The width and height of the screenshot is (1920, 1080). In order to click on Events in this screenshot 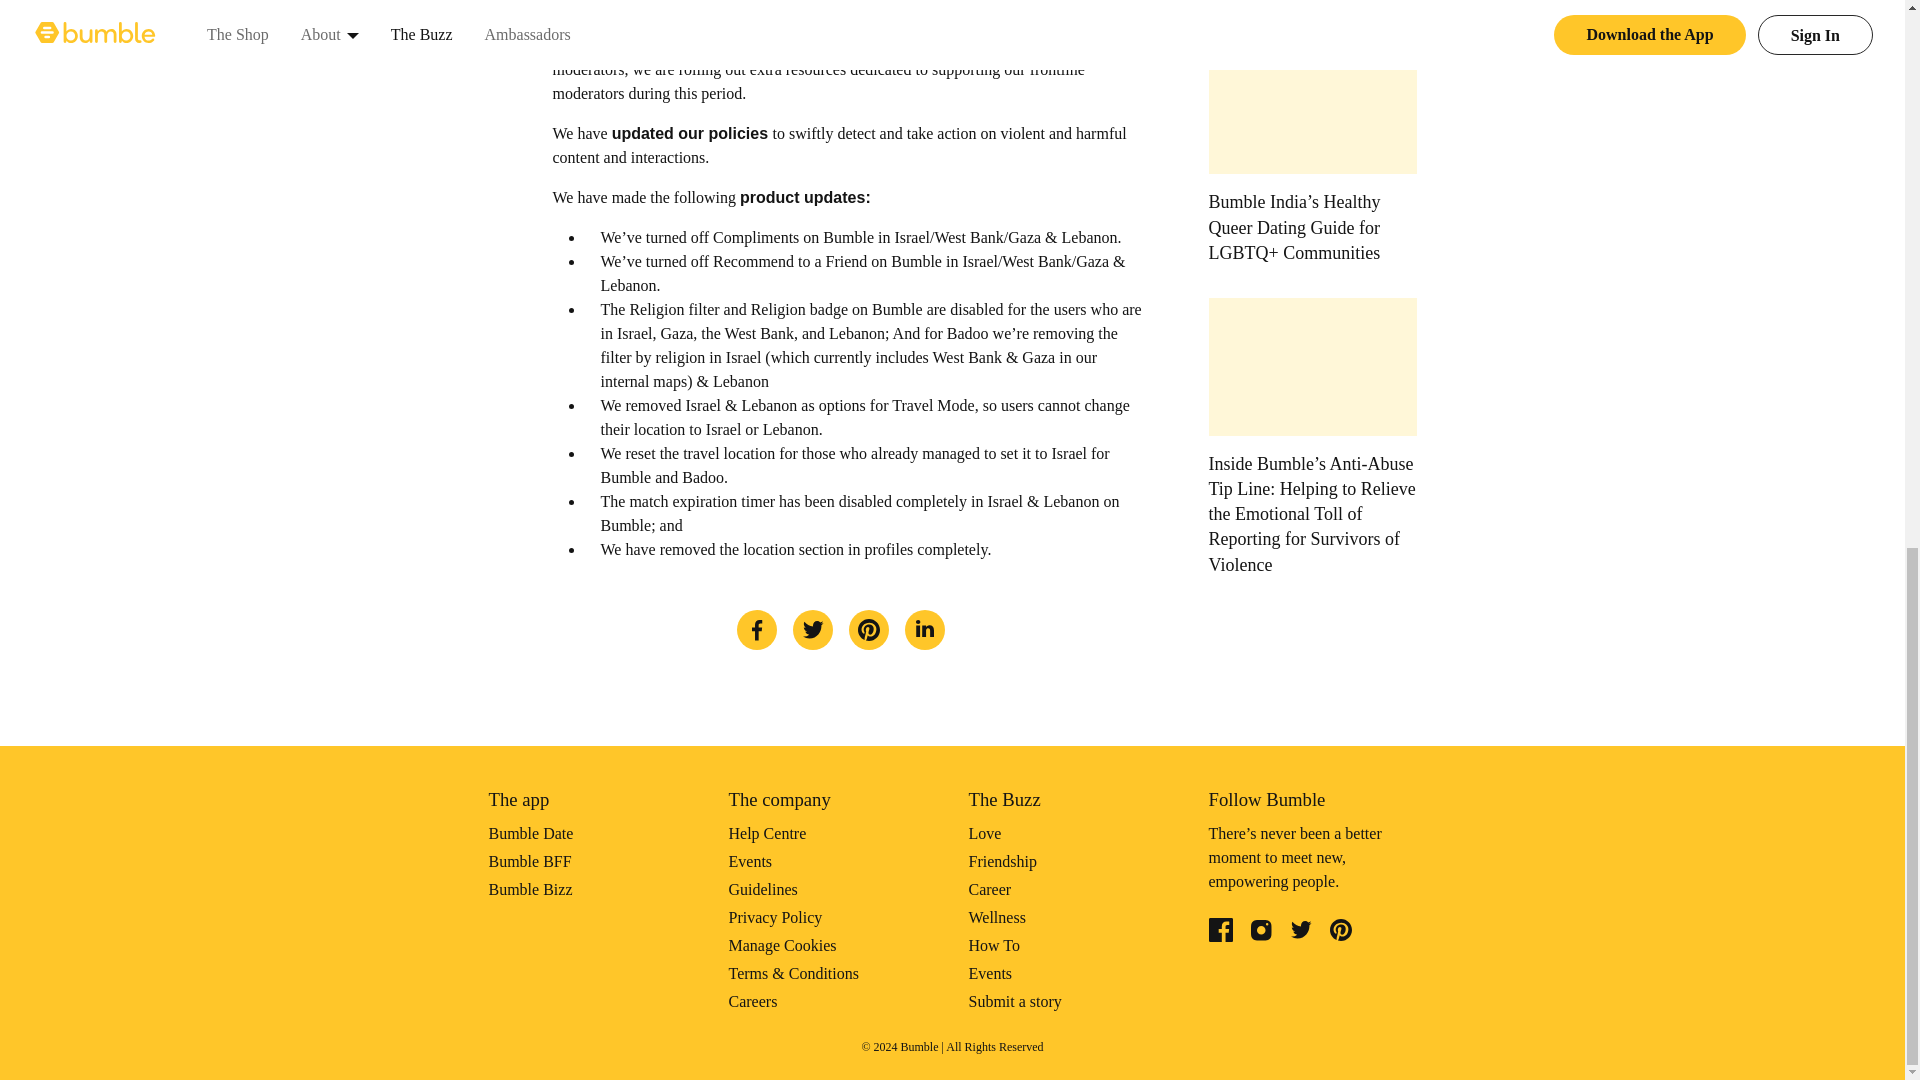, I will do `click(749, 862)`.